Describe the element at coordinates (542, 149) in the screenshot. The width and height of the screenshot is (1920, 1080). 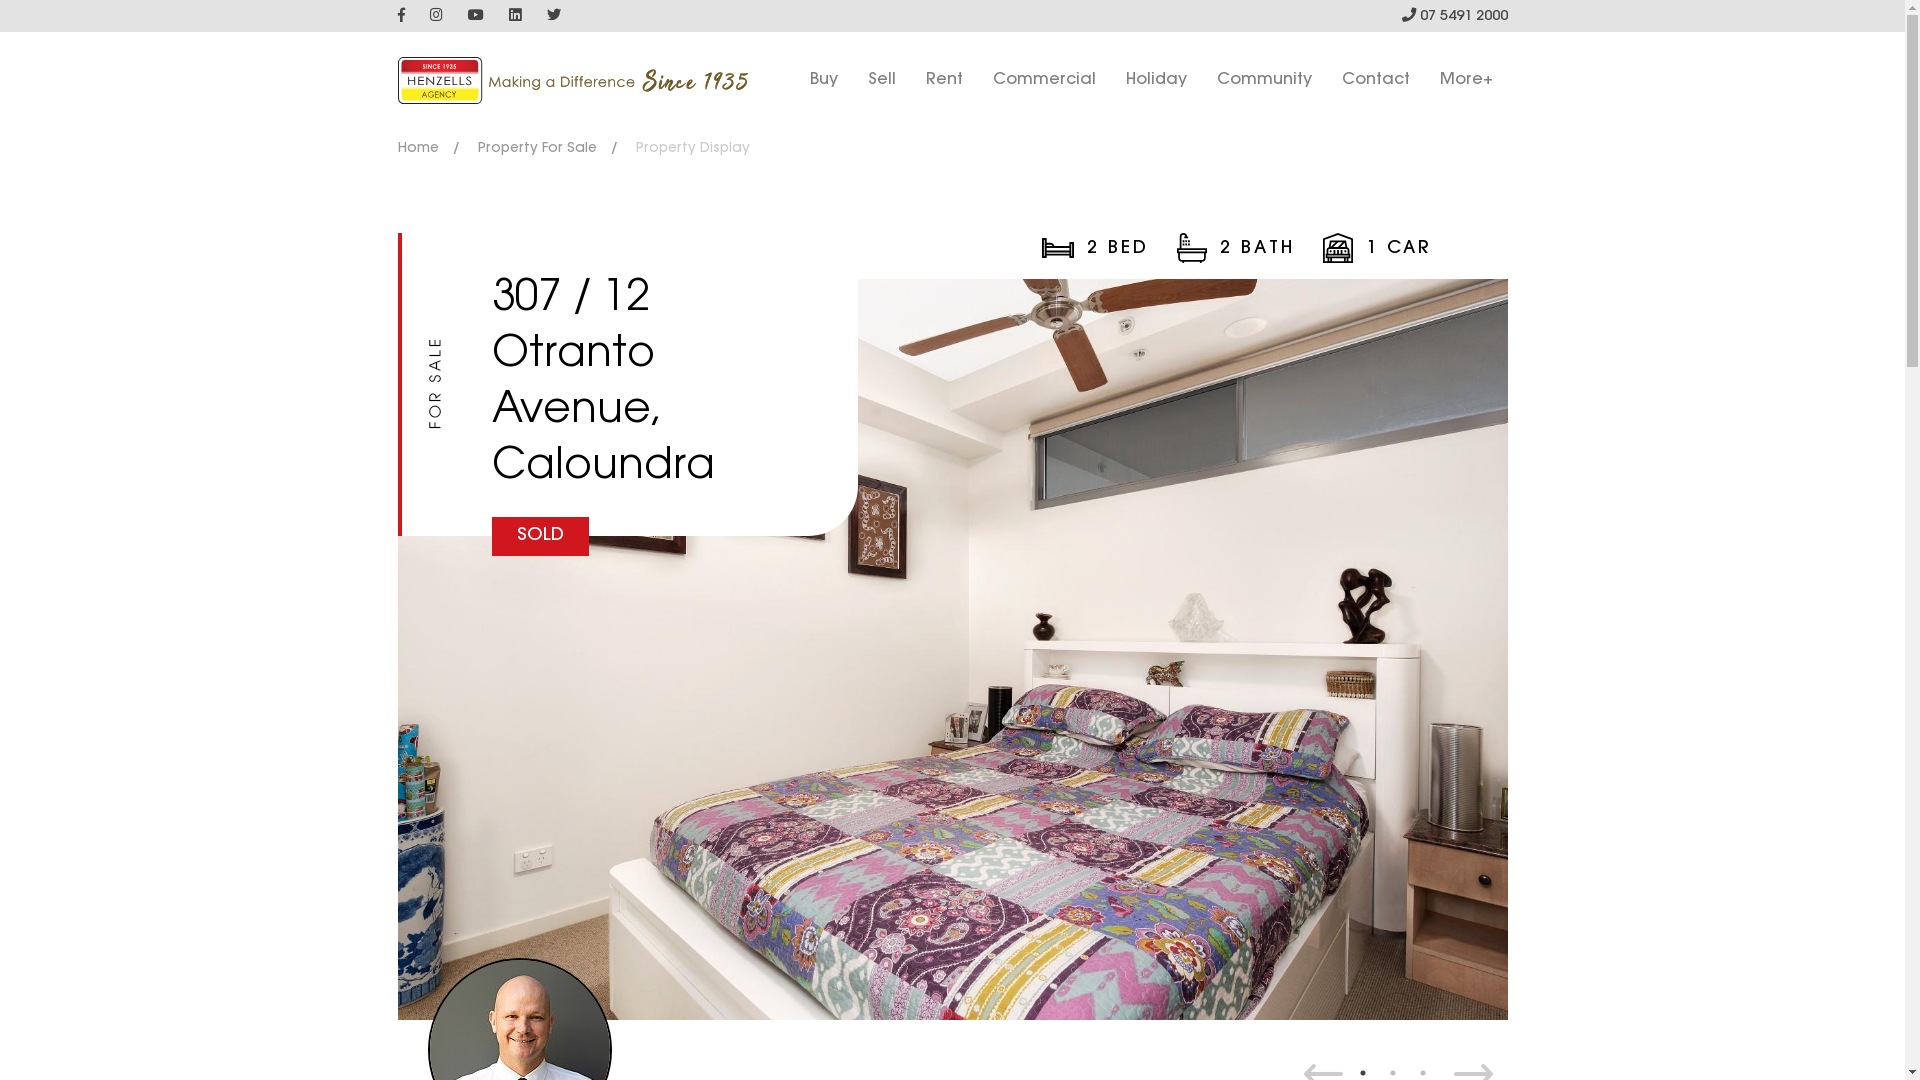
I see `Property For Sale` at that location.